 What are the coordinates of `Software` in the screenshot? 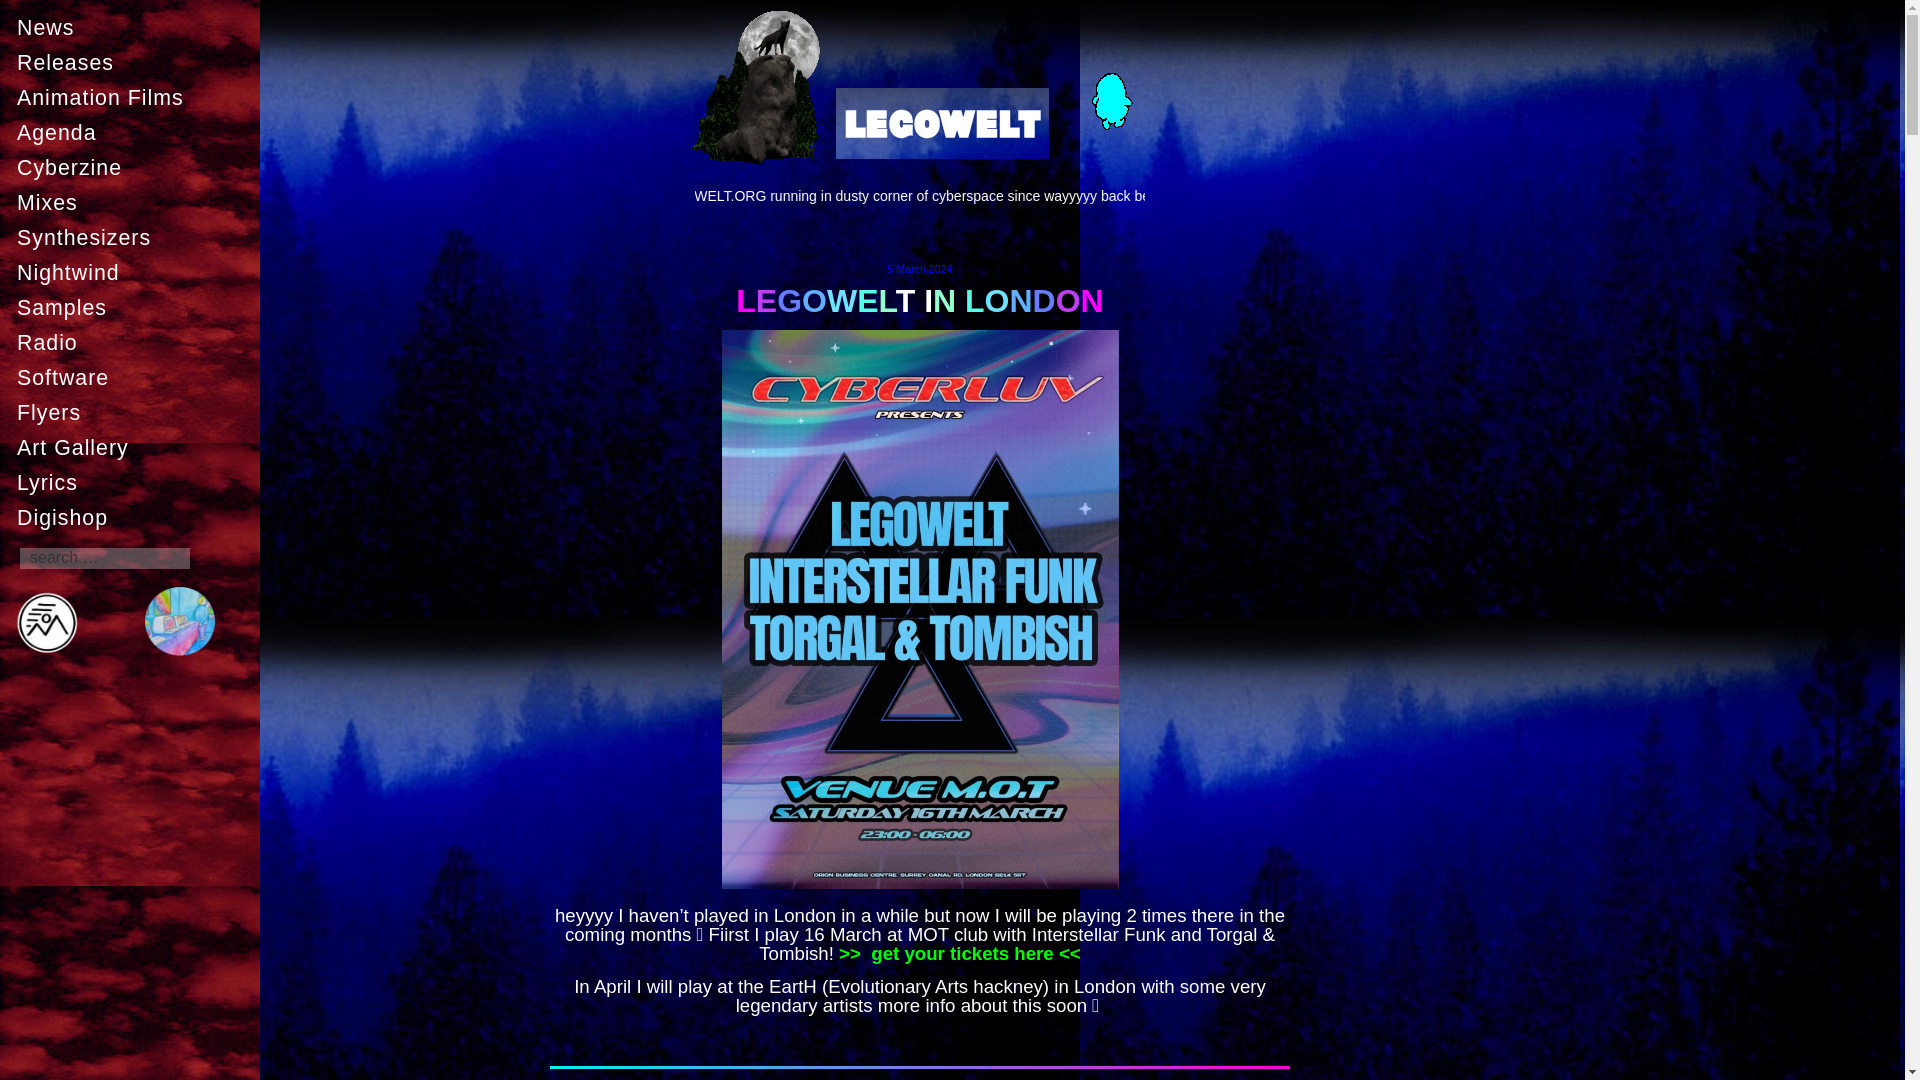 It's located at (134, 378).